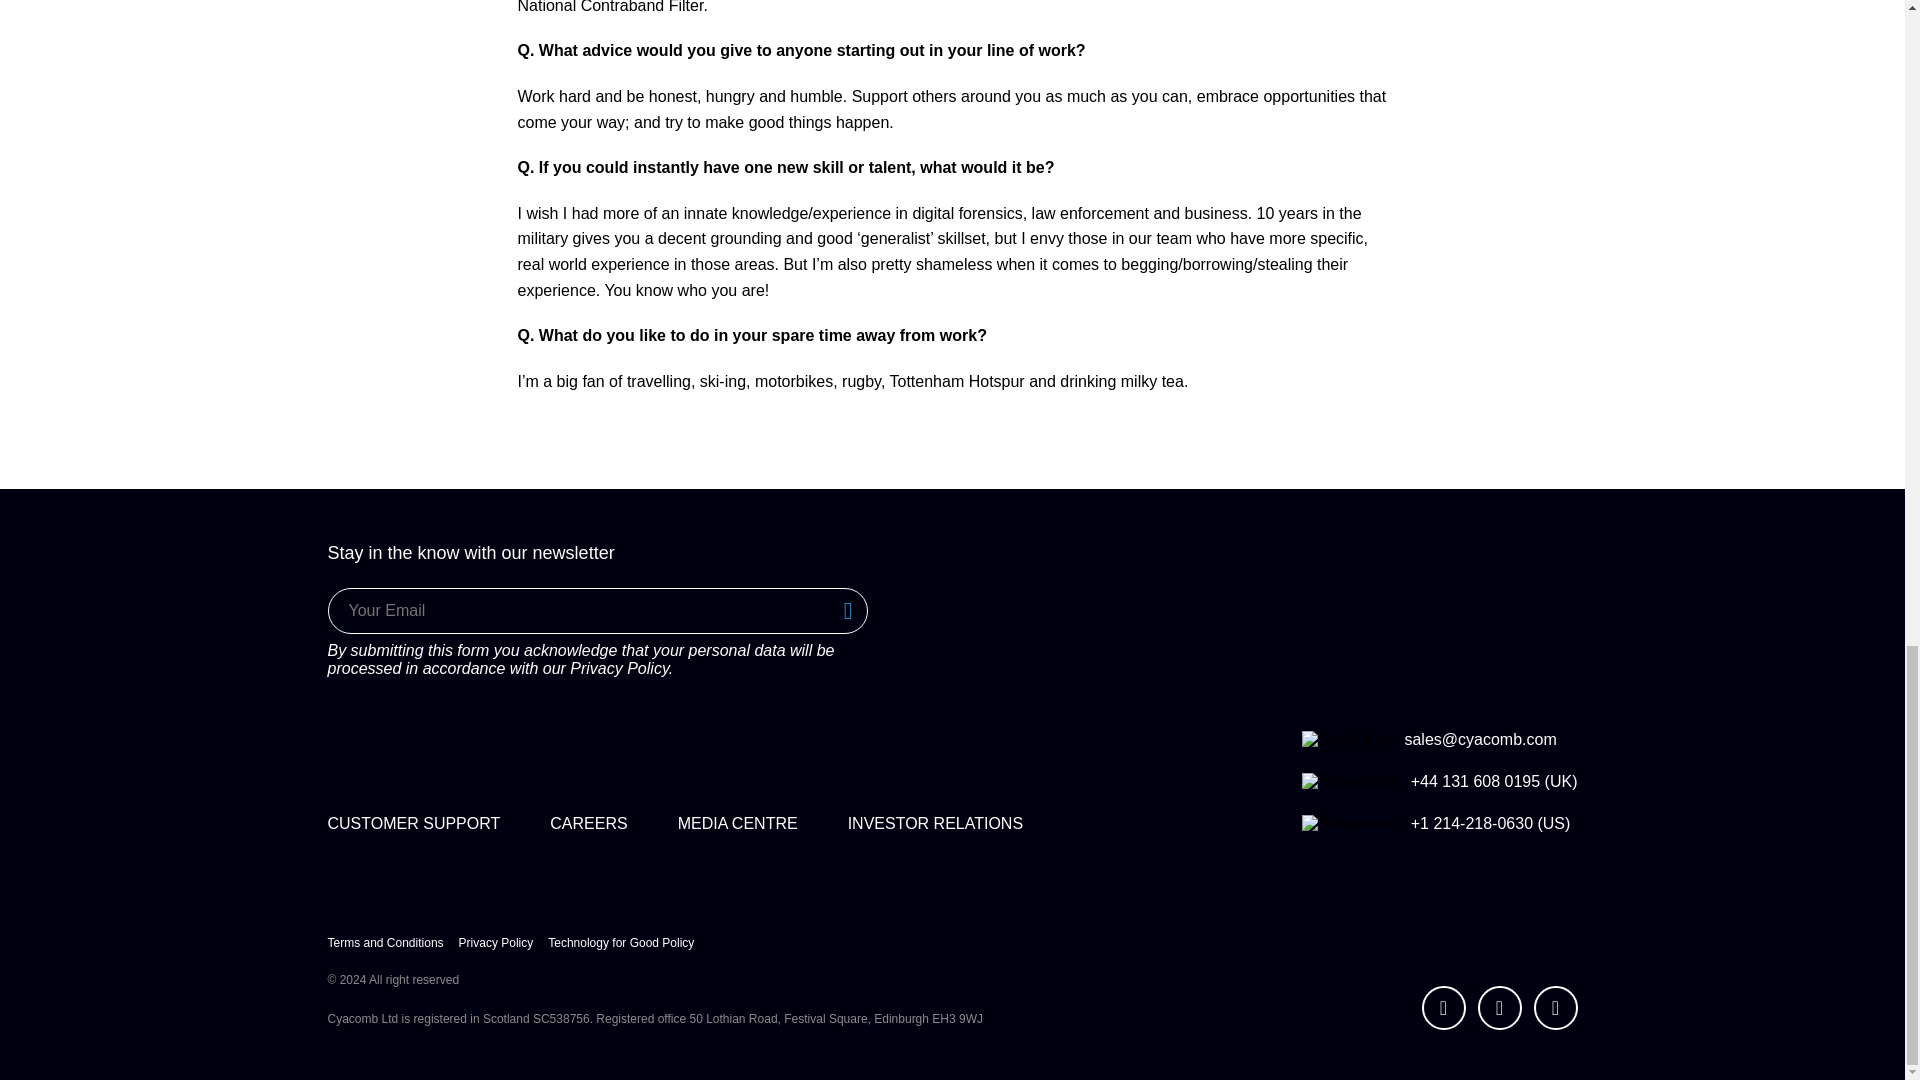 The image size is (1920, 1080). Describe the element at coordinates (936, 823) in the screenshot. I see `INVESTOR RELATIONS` at that location.